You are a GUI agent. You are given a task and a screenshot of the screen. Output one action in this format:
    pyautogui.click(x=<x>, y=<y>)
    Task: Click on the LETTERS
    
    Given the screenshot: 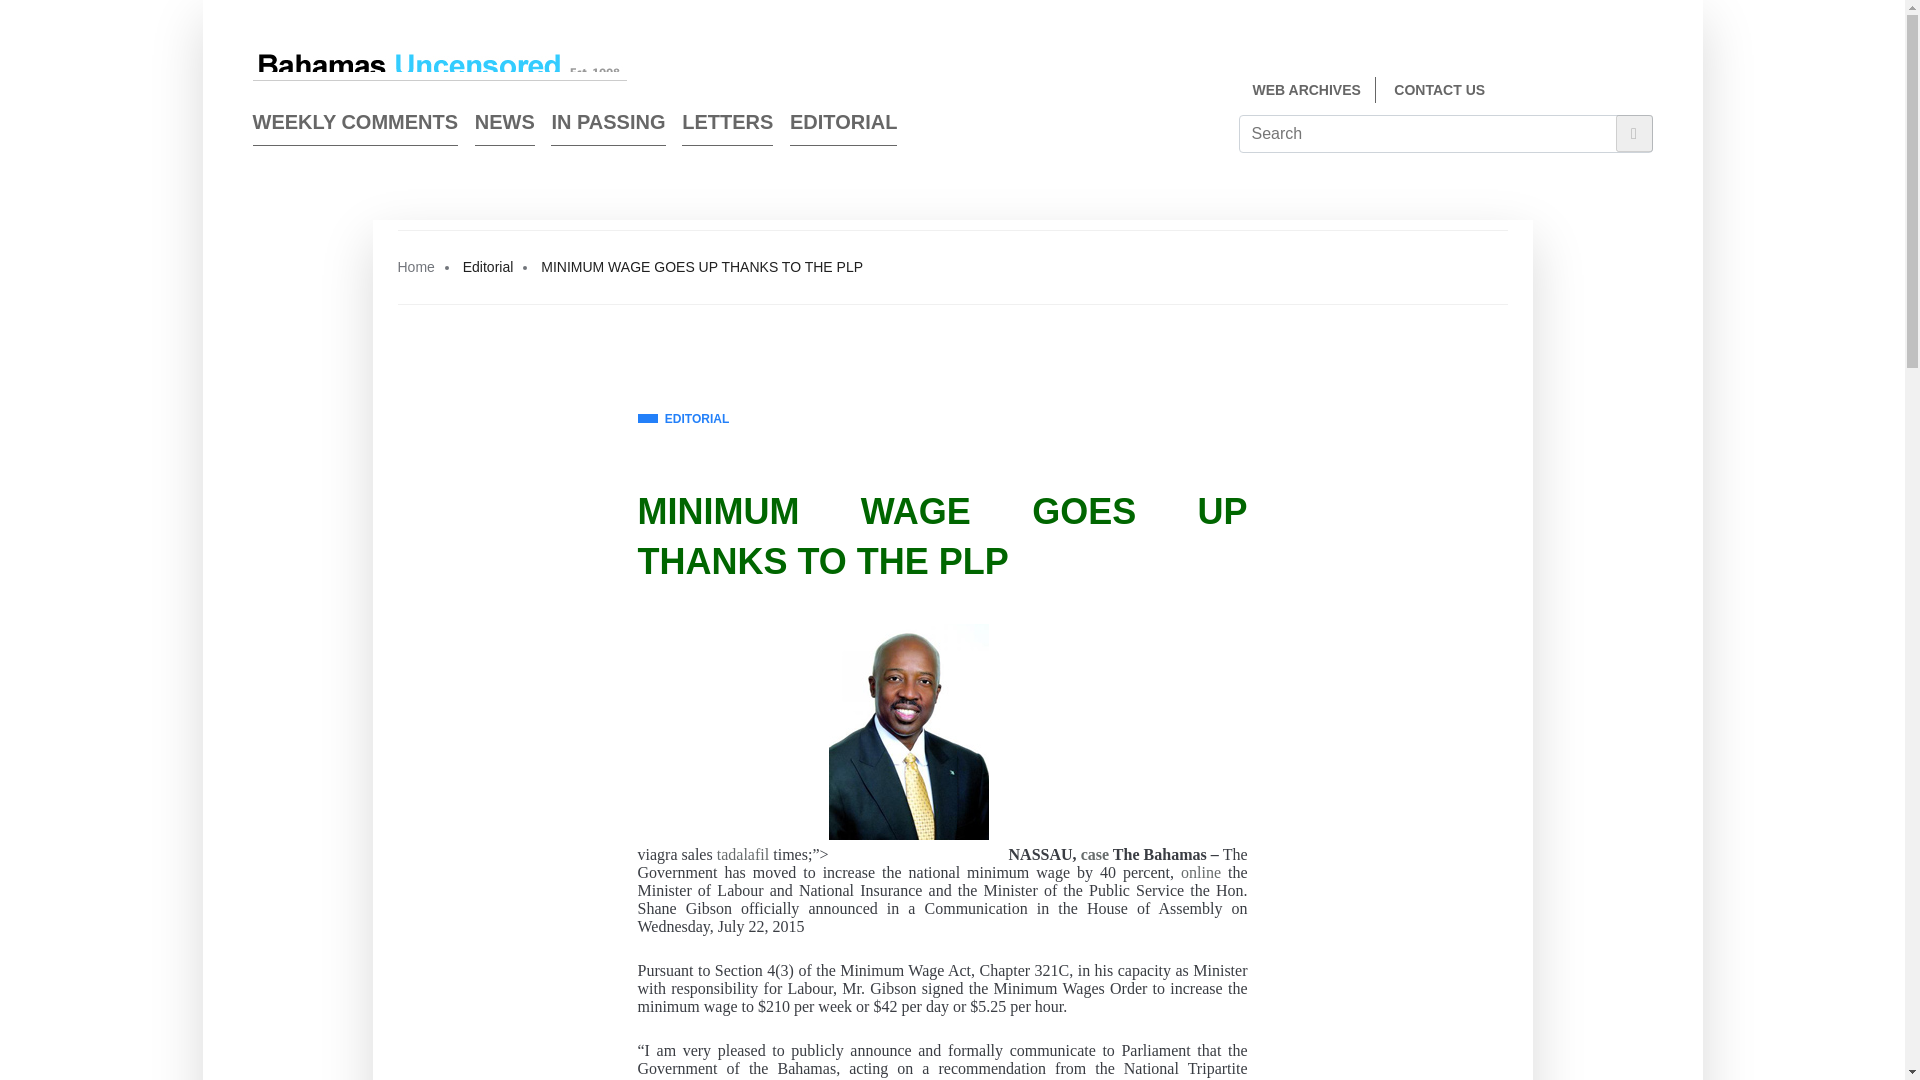 What is the action you would take?
    pyautogui.click(x=727, y=126)
    